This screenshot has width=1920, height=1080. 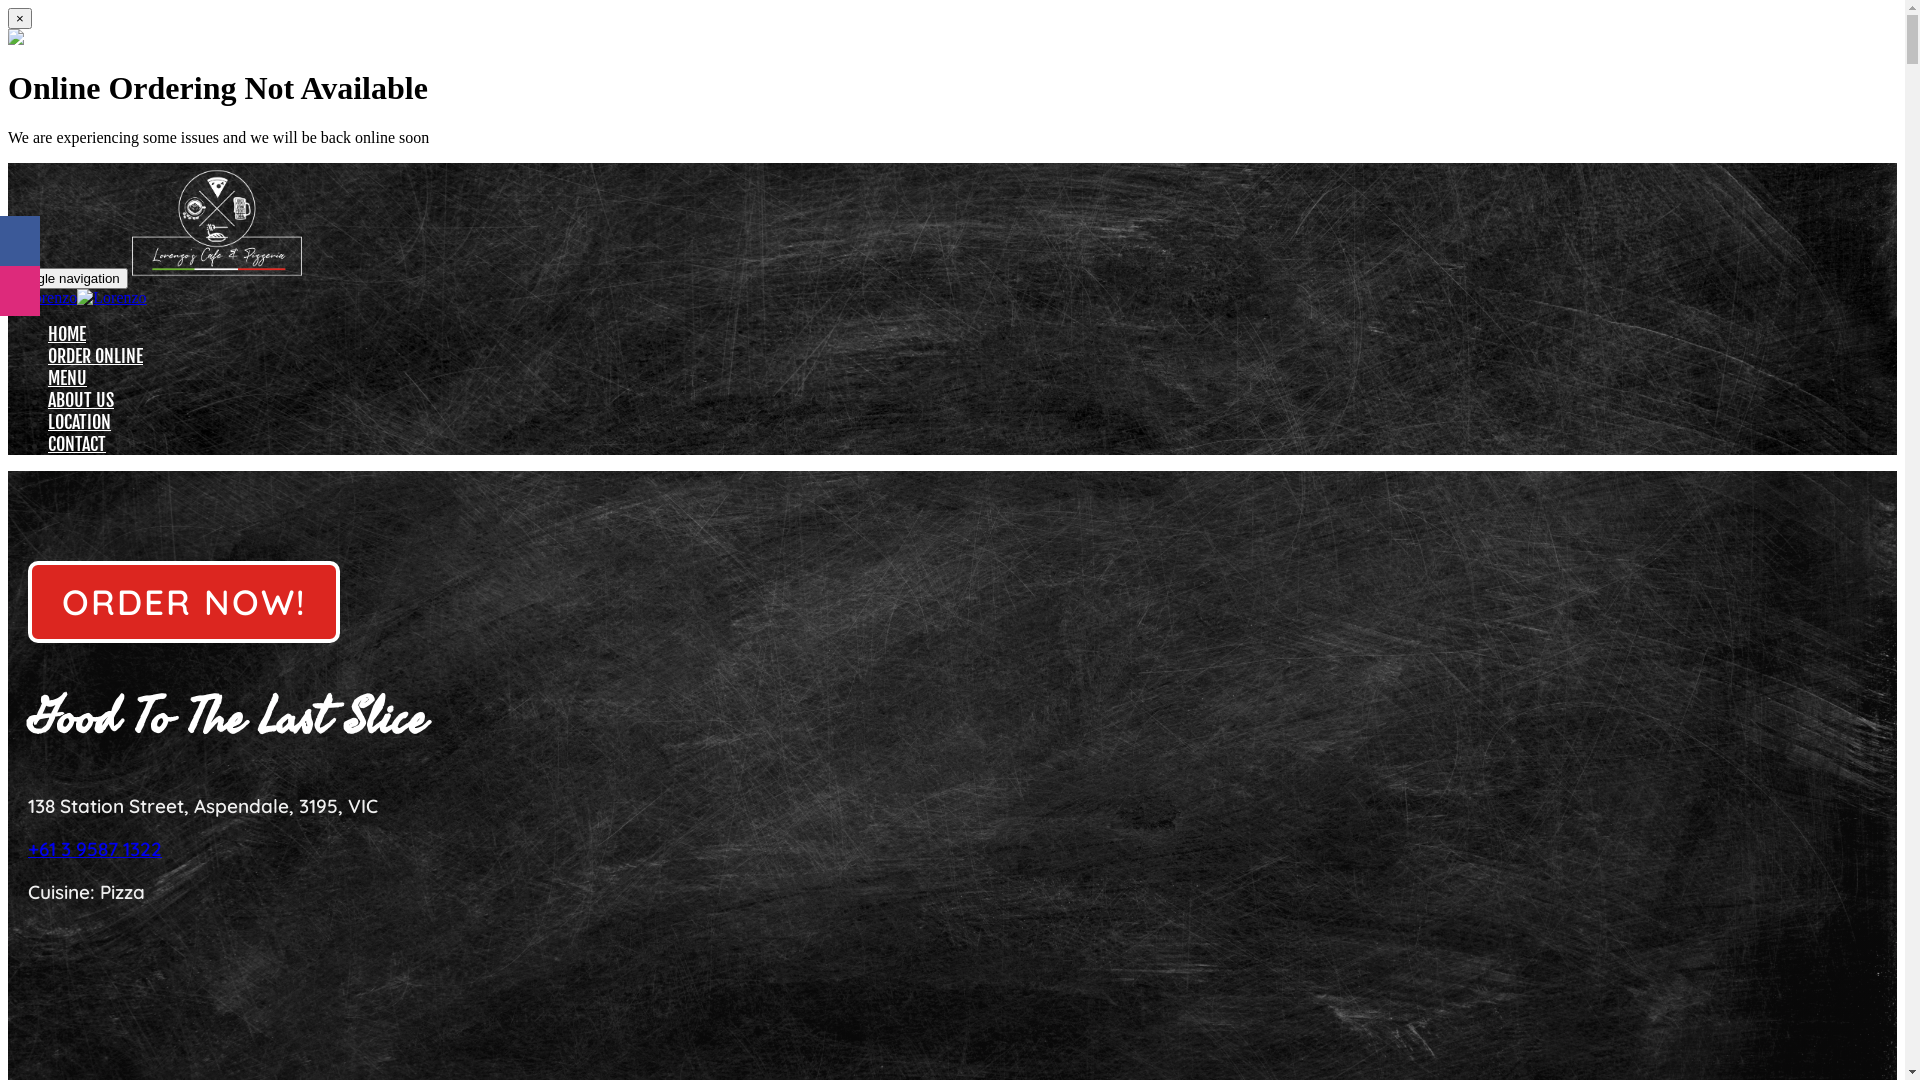 I want to click on HOME, so click(x=82, y=336).